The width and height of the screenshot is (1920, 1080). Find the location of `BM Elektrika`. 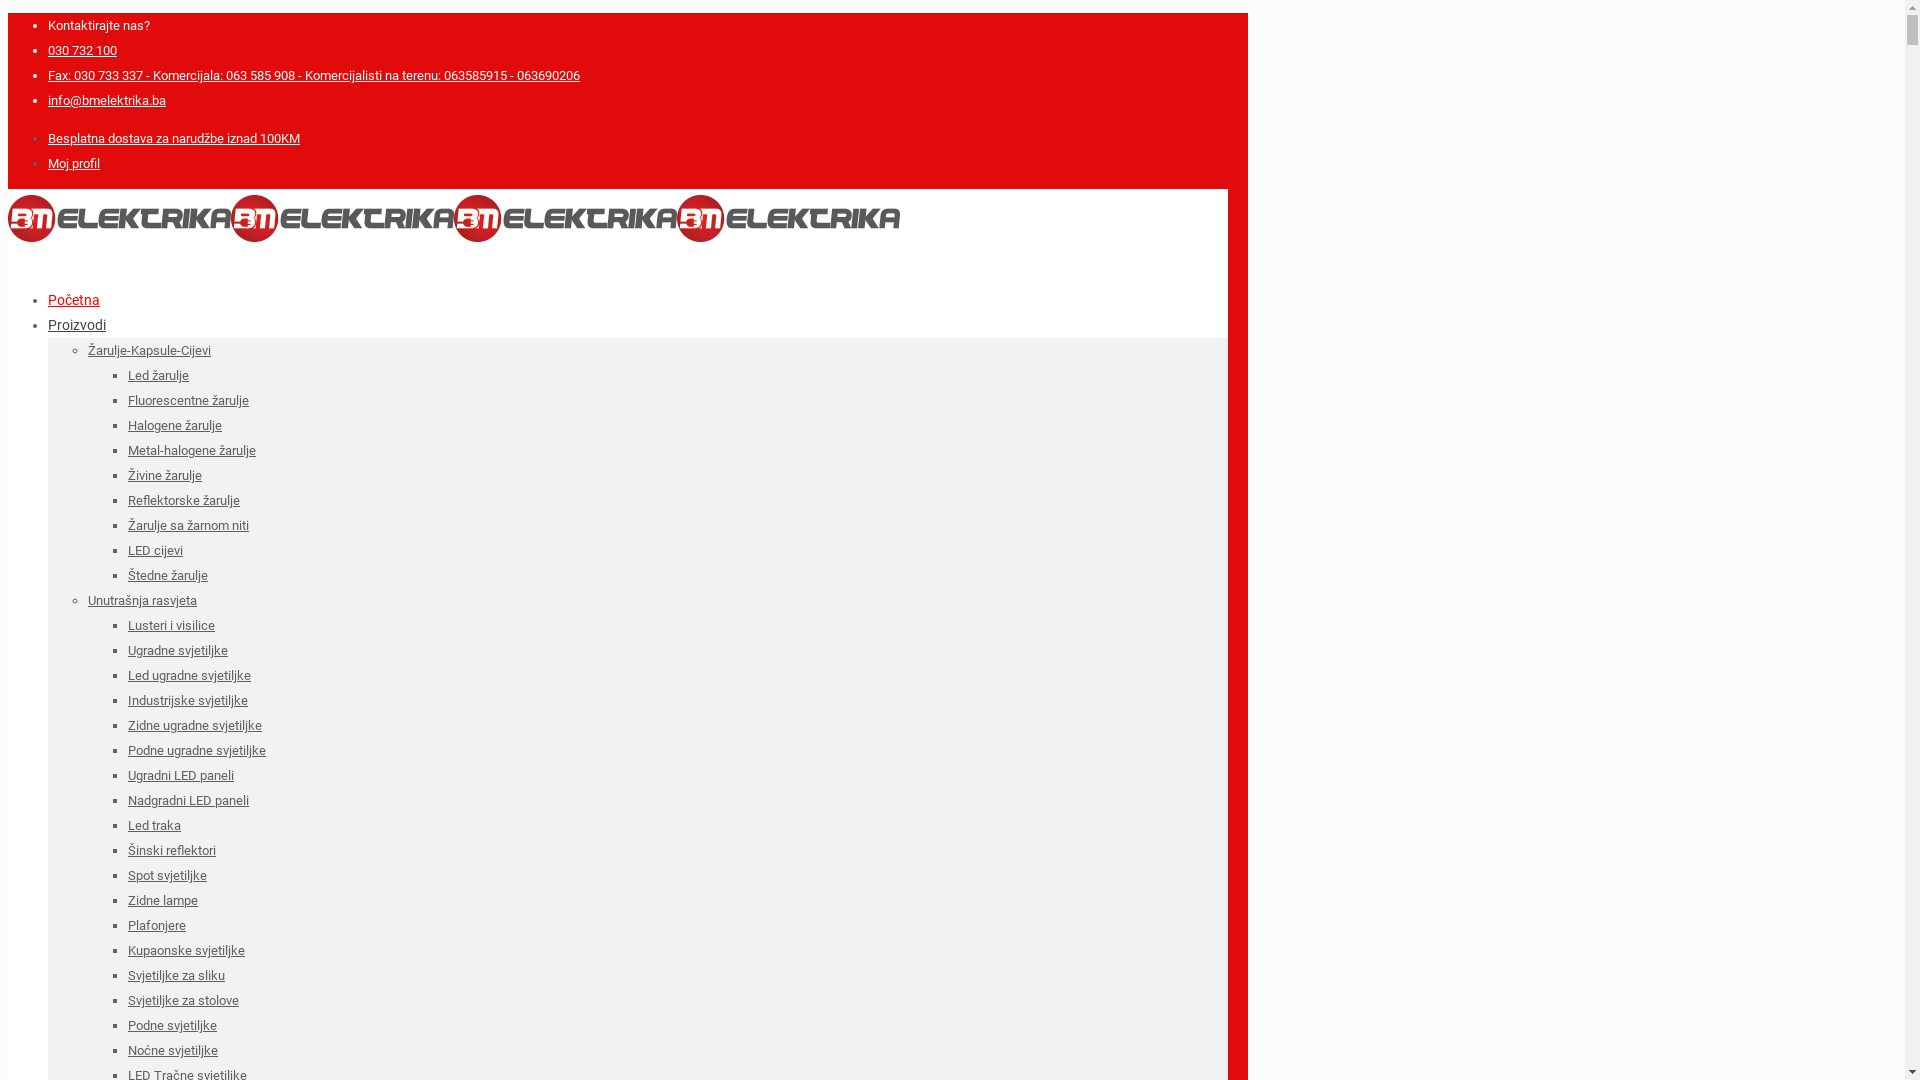

BM Elektrika is located at coordinates (454, 244).